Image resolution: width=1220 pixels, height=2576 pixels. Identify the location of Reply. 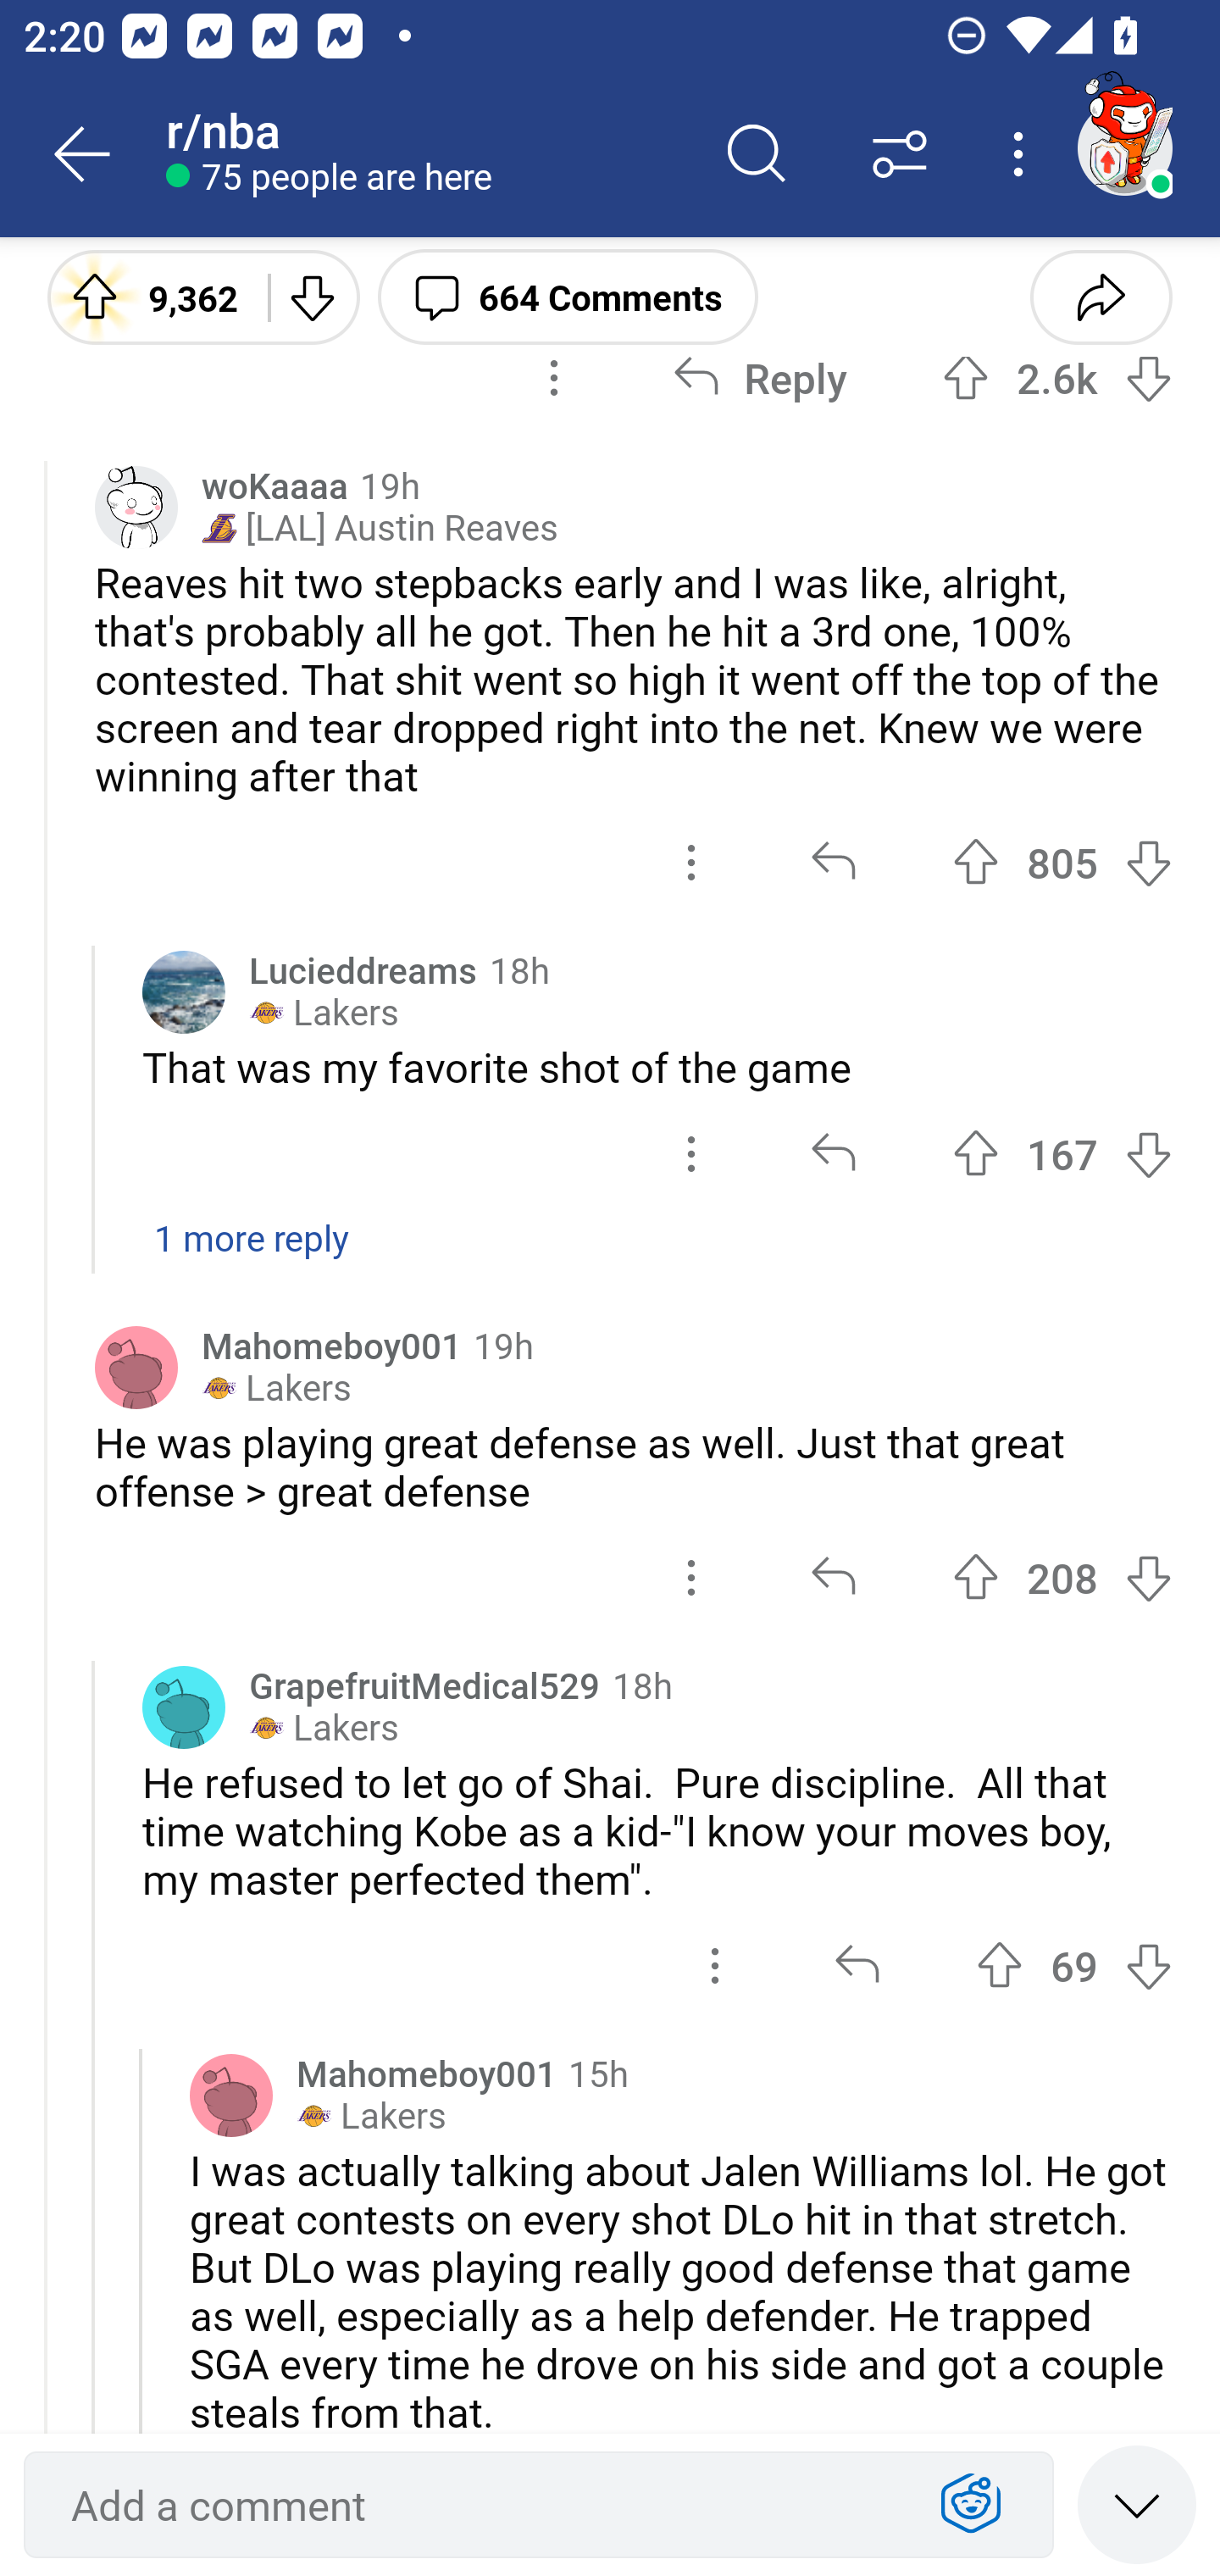
(759, 378).